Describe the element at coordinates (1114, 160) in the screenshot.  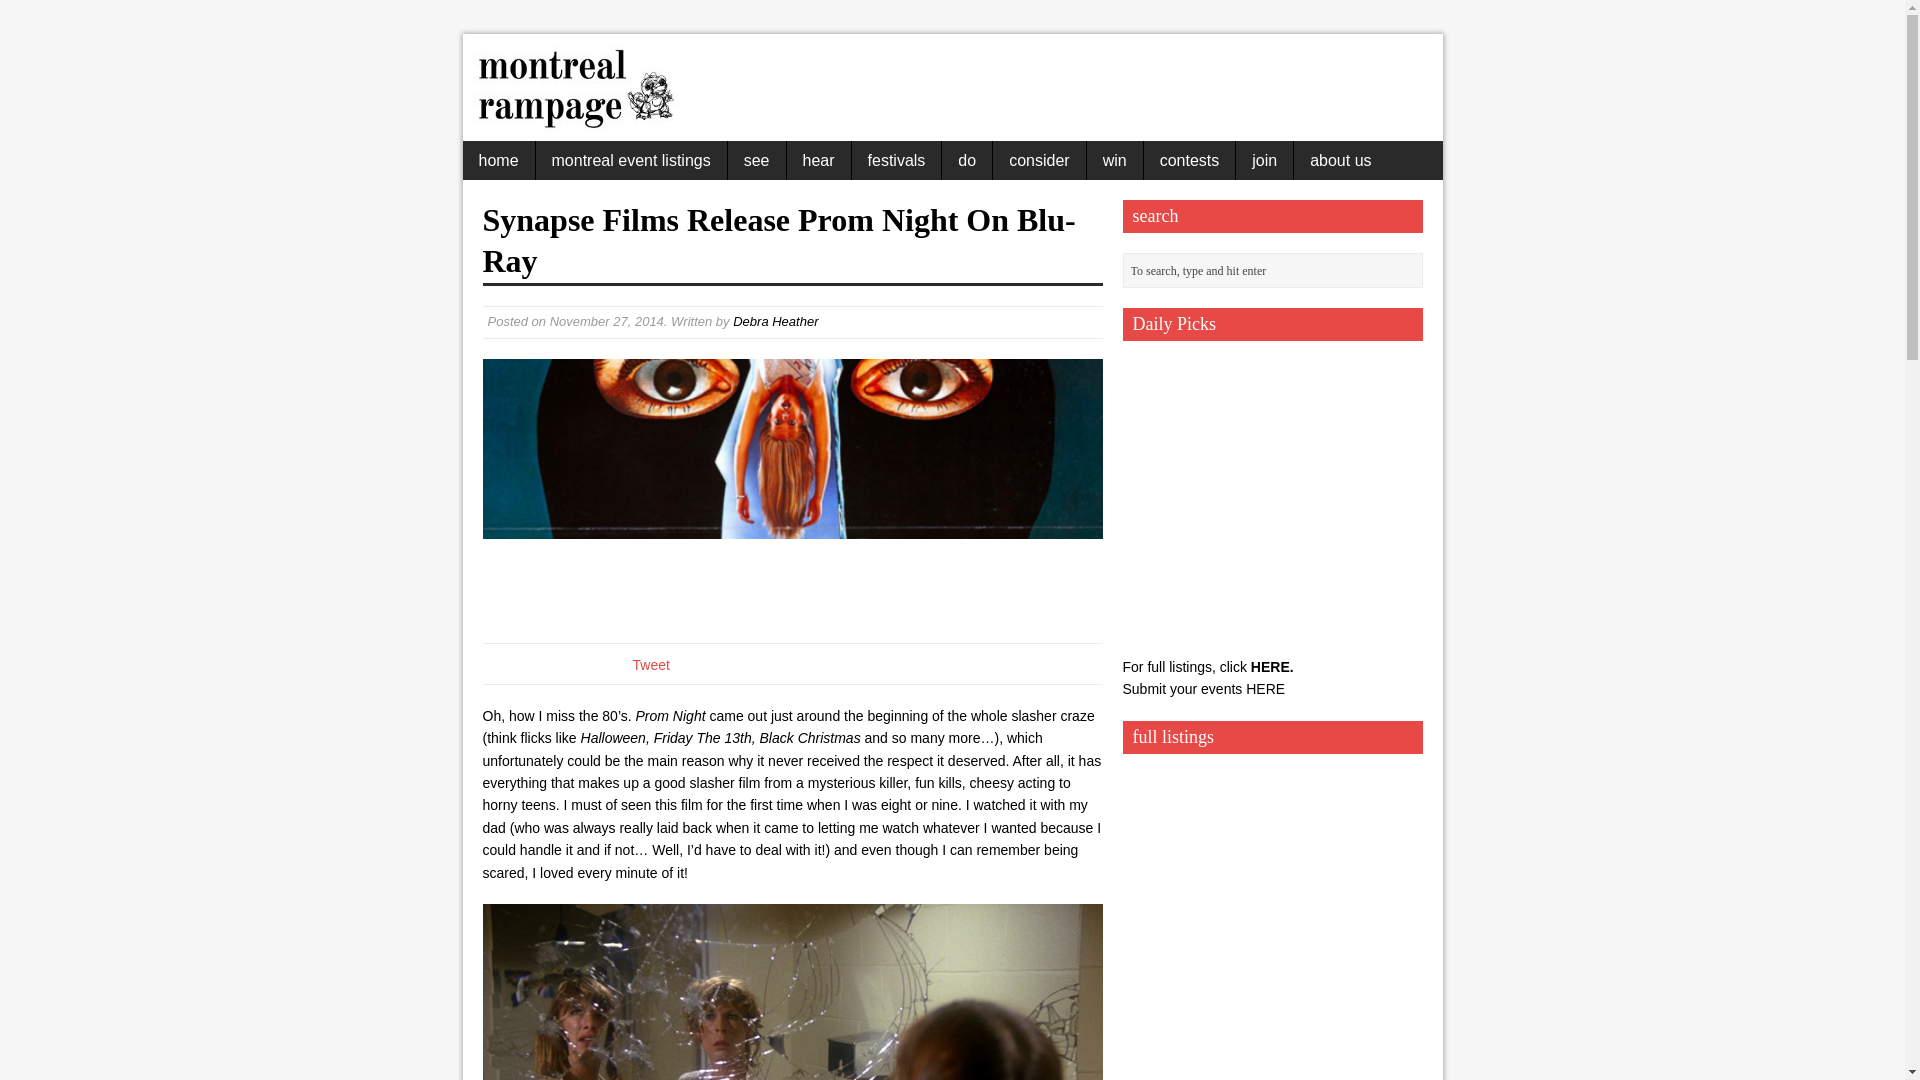
I see `win` at that location.